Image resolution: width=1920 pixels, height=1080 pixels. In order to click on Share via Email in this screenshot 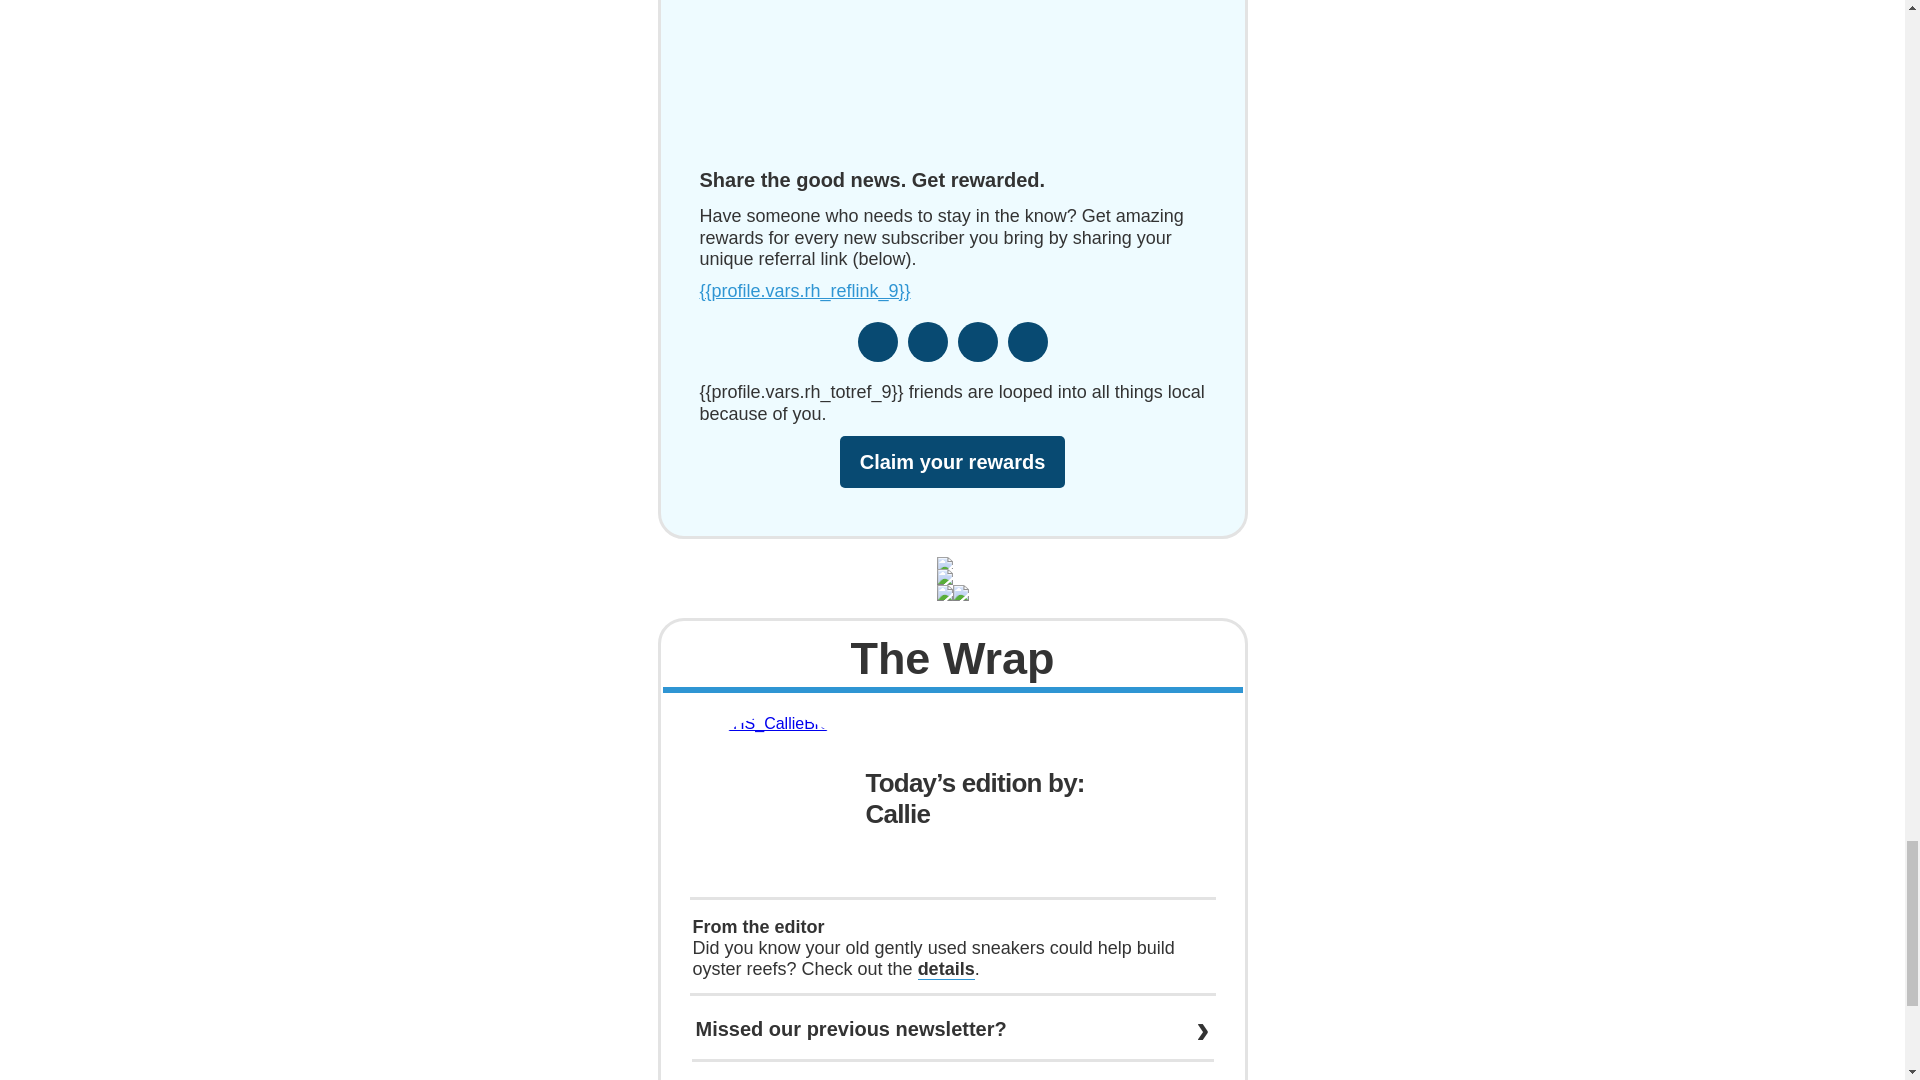, I will do `click(1028, 341)`.